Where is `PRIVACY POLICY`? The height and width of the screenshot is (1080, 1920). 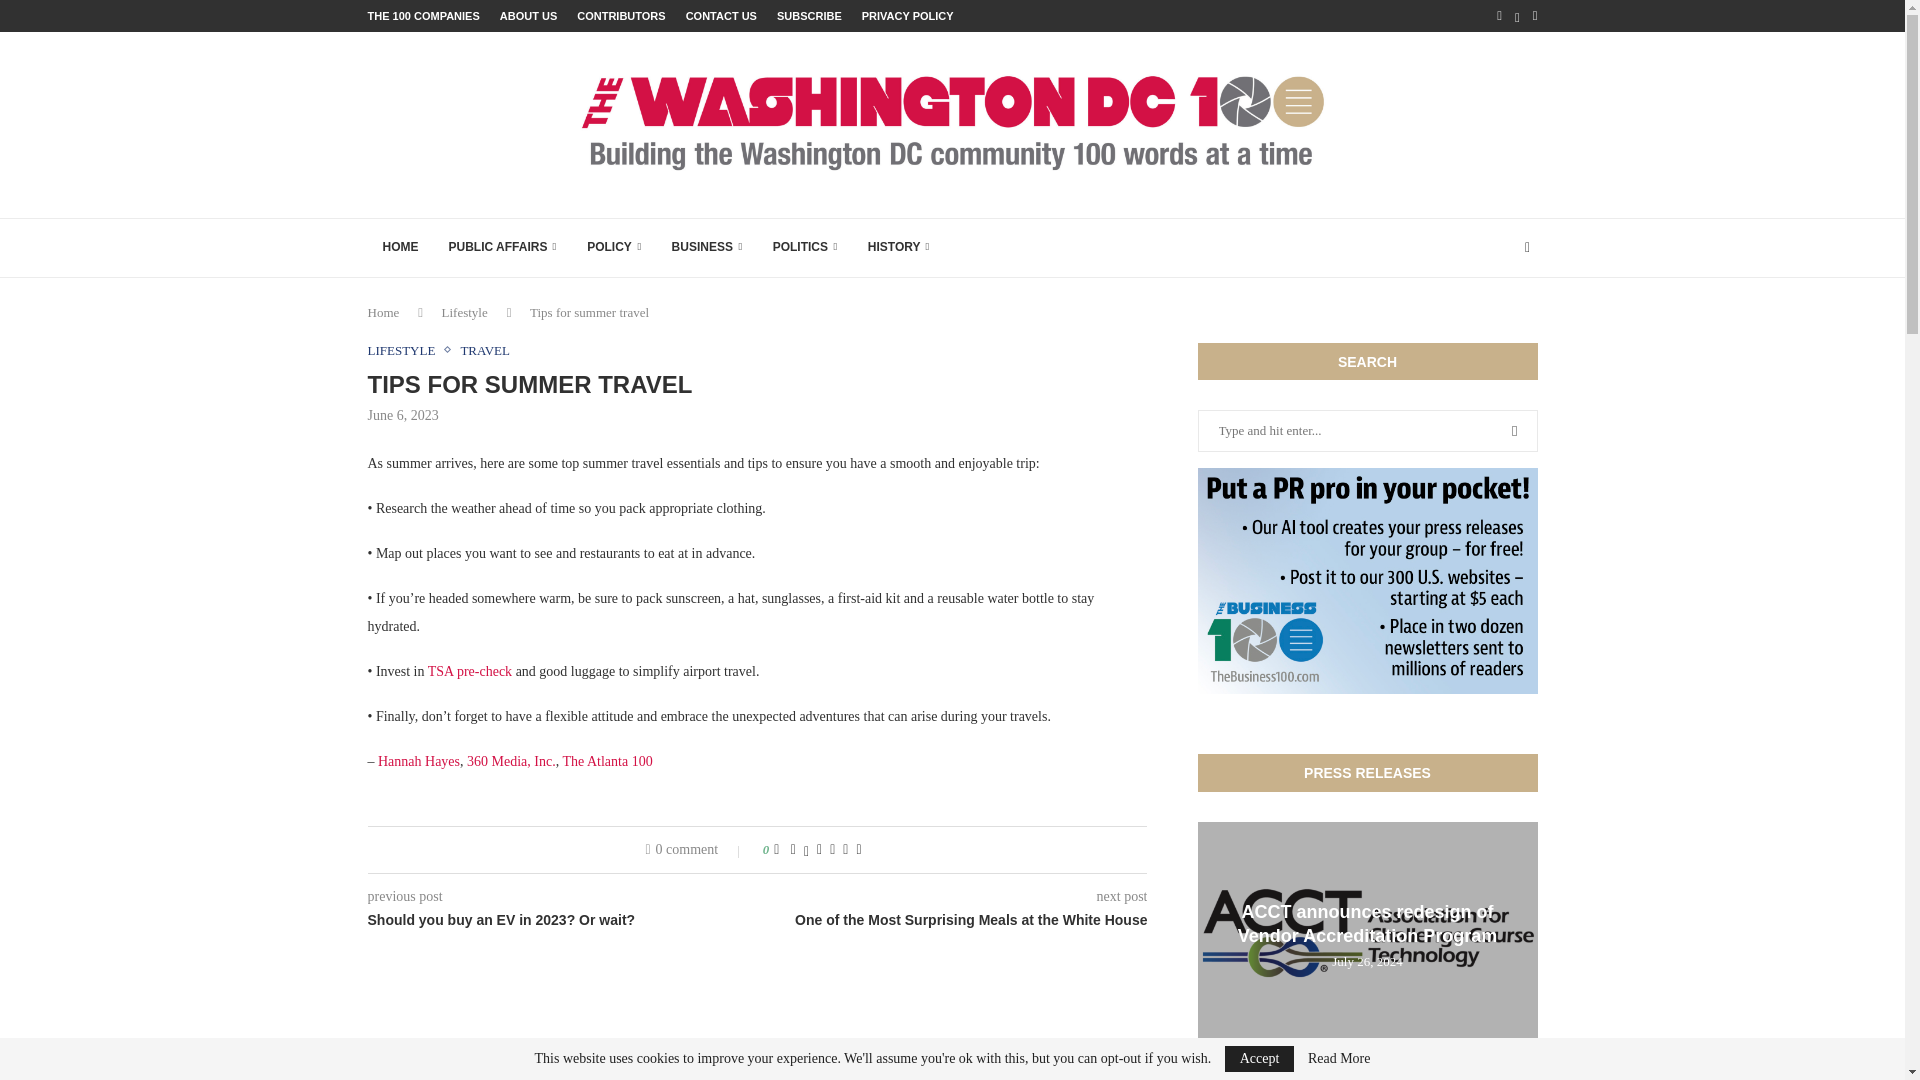
PRIVACY POLICY is located at coordinates (908, 16).